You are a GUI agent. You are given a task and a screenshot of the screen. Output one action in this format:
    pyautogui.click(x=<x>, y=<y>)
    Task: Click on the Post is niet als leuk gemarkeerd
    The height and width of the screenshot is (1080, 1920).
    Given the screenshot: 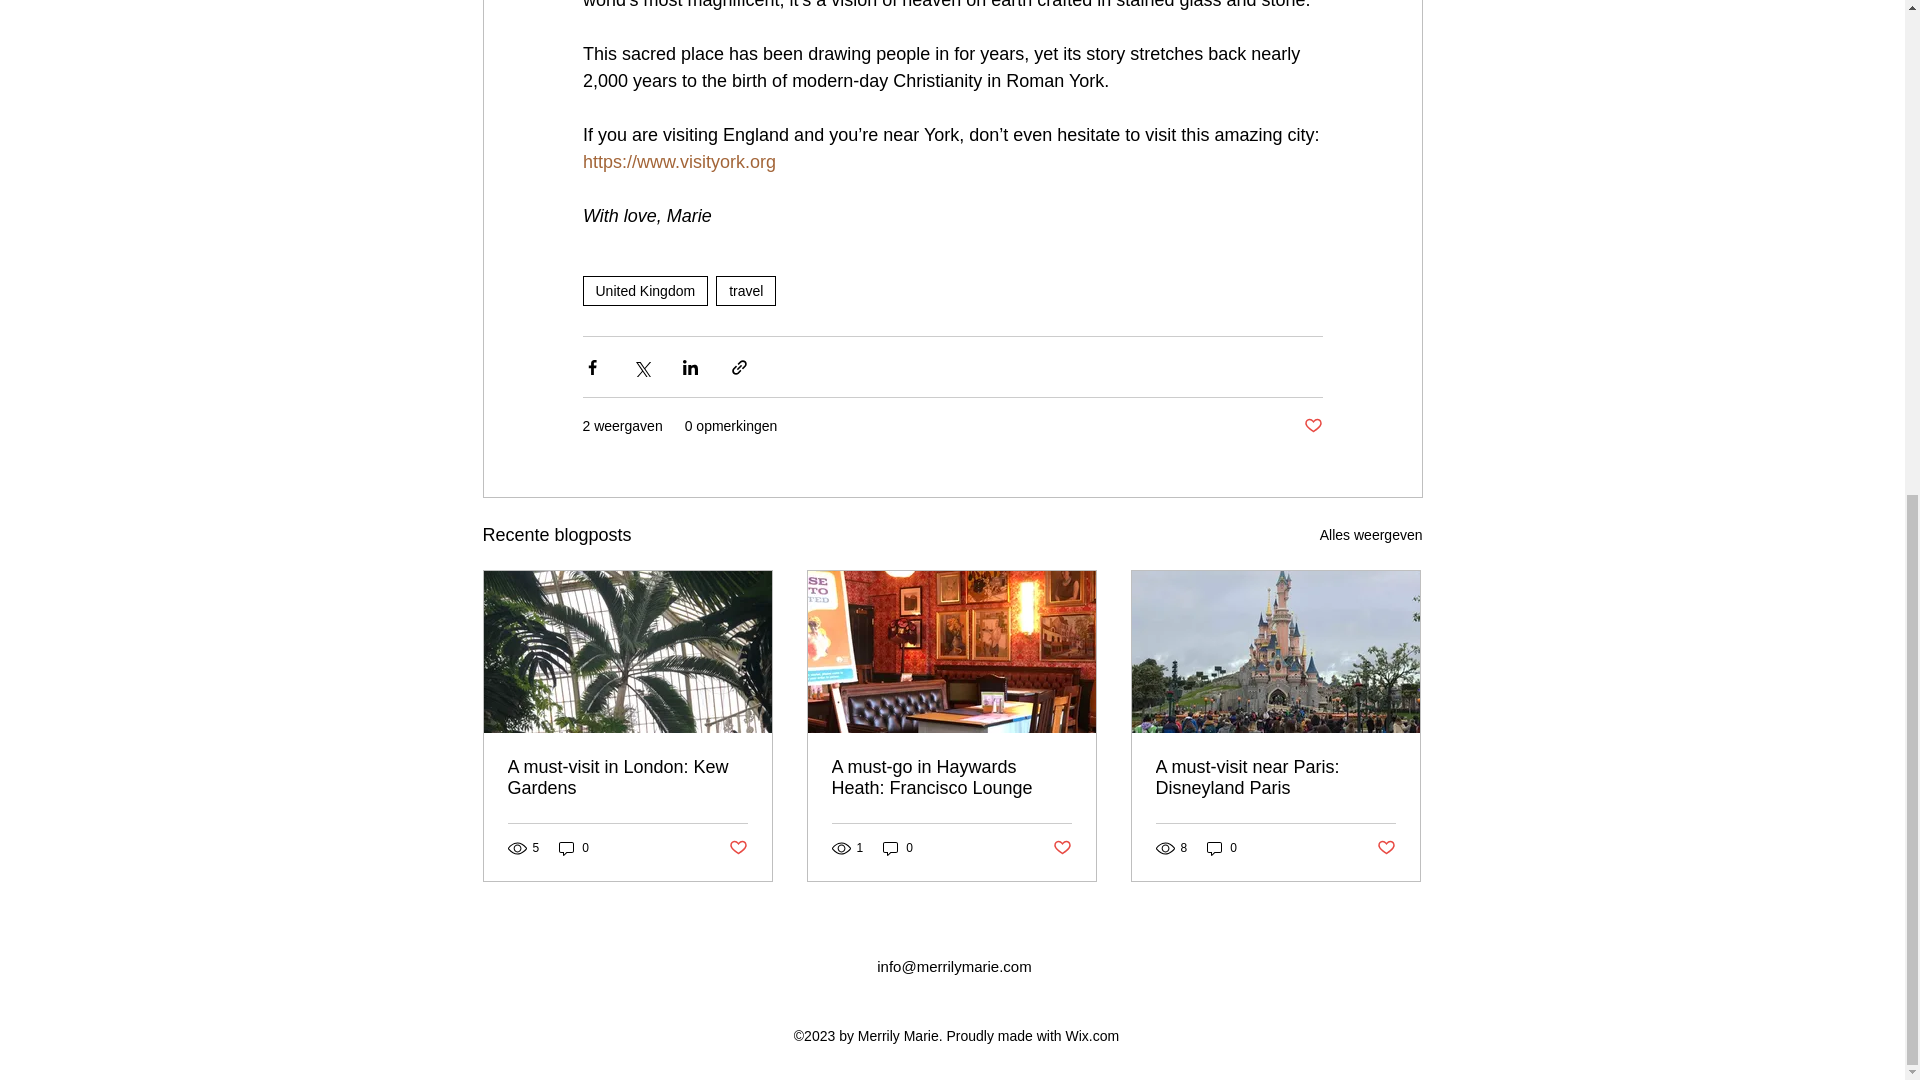 What is the action you would take?
    pyautogui.click(x=736, y=847)
    